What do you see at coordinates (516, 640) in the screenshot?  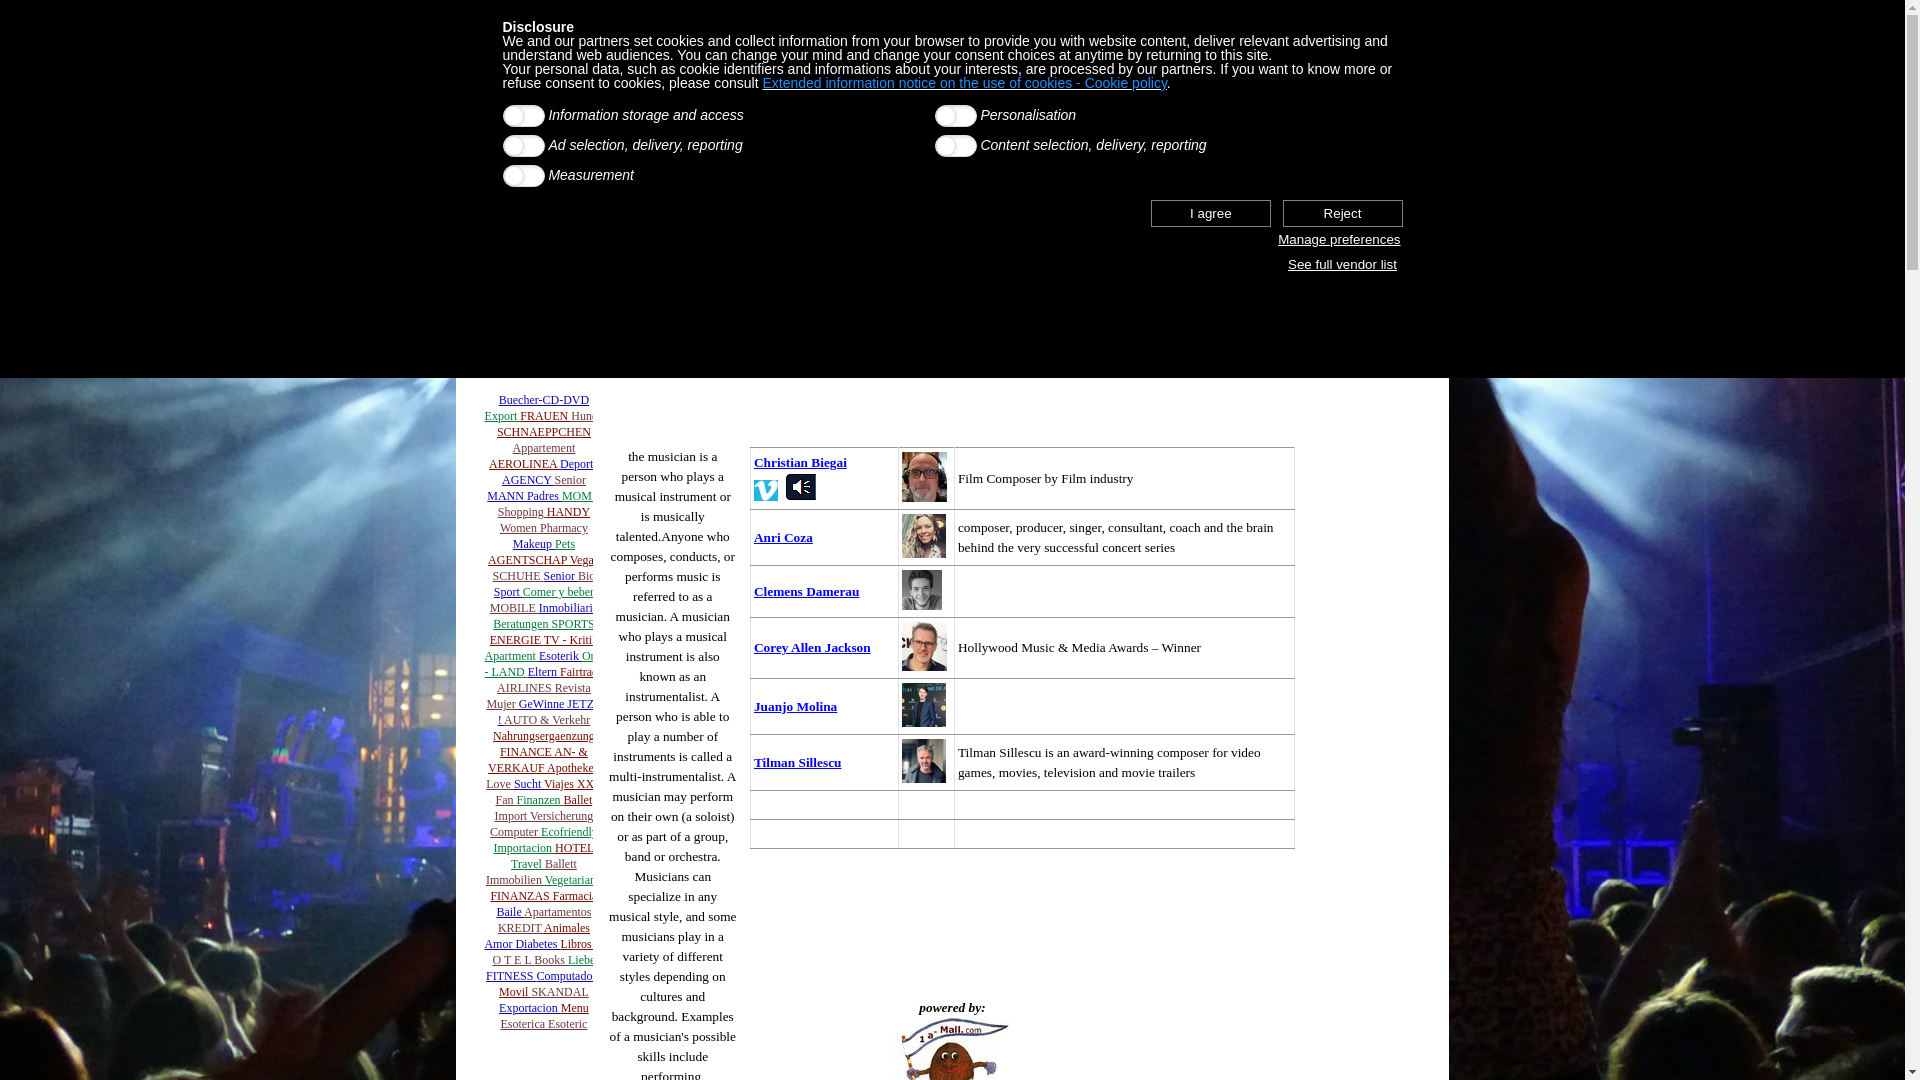 I see `ENERGIE` at bounding box center [516, 640].